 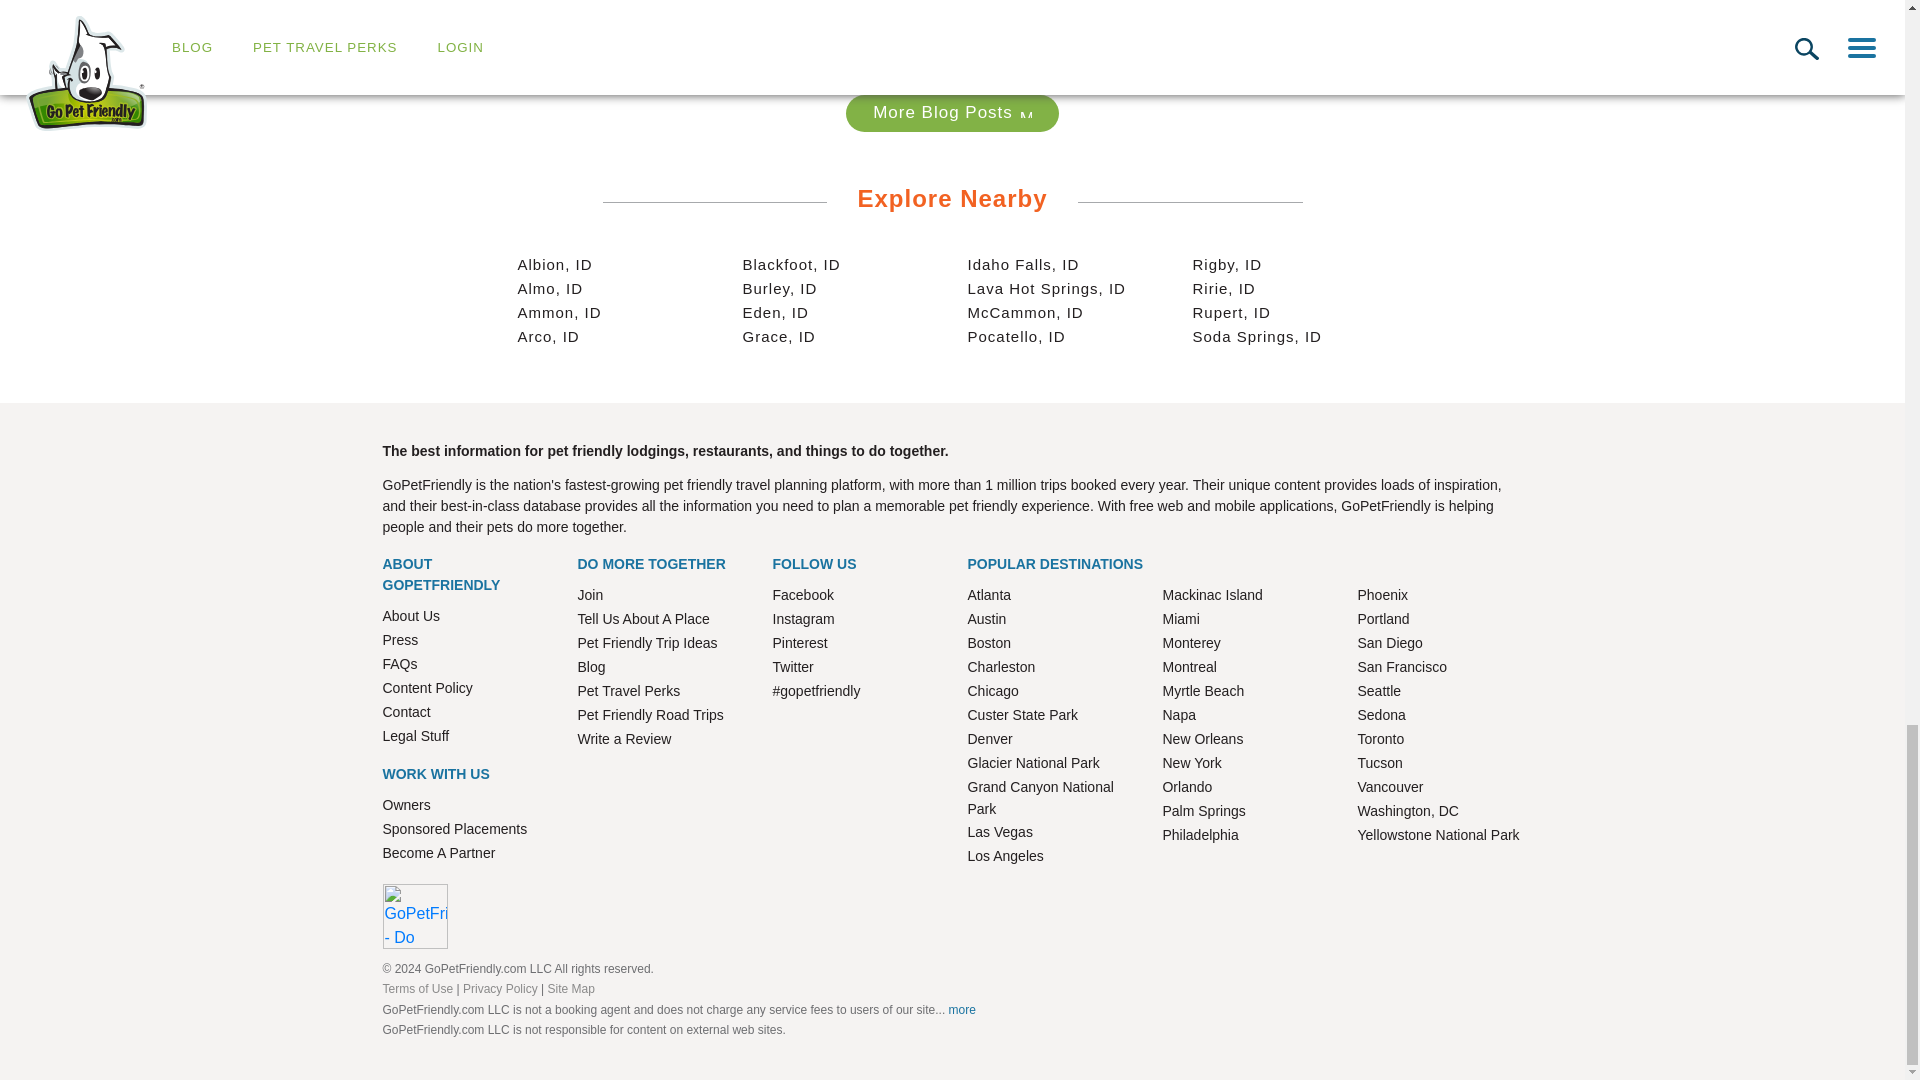 I want to click on Blackfoot, ID, so click(x=790, y=264).